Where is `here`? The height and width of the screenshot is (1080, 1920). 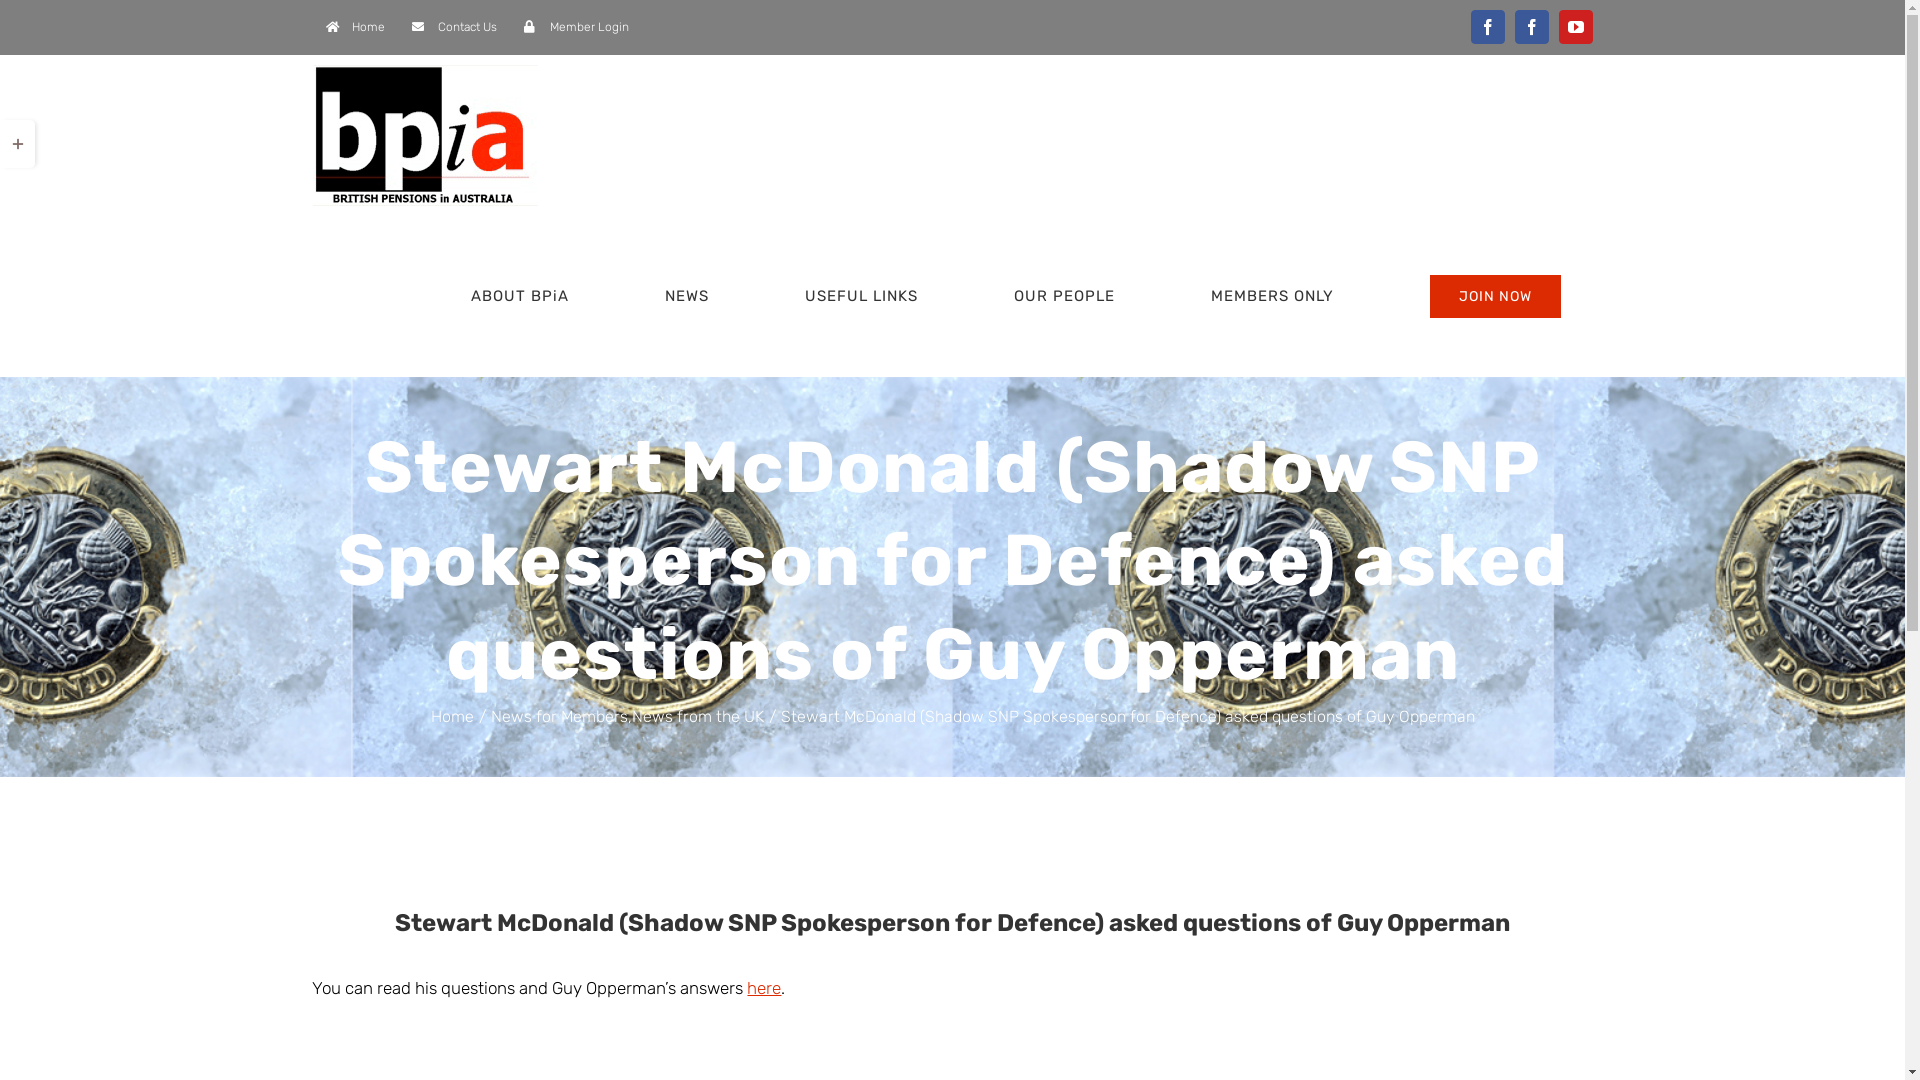
here is located at coordinates (764, 988).